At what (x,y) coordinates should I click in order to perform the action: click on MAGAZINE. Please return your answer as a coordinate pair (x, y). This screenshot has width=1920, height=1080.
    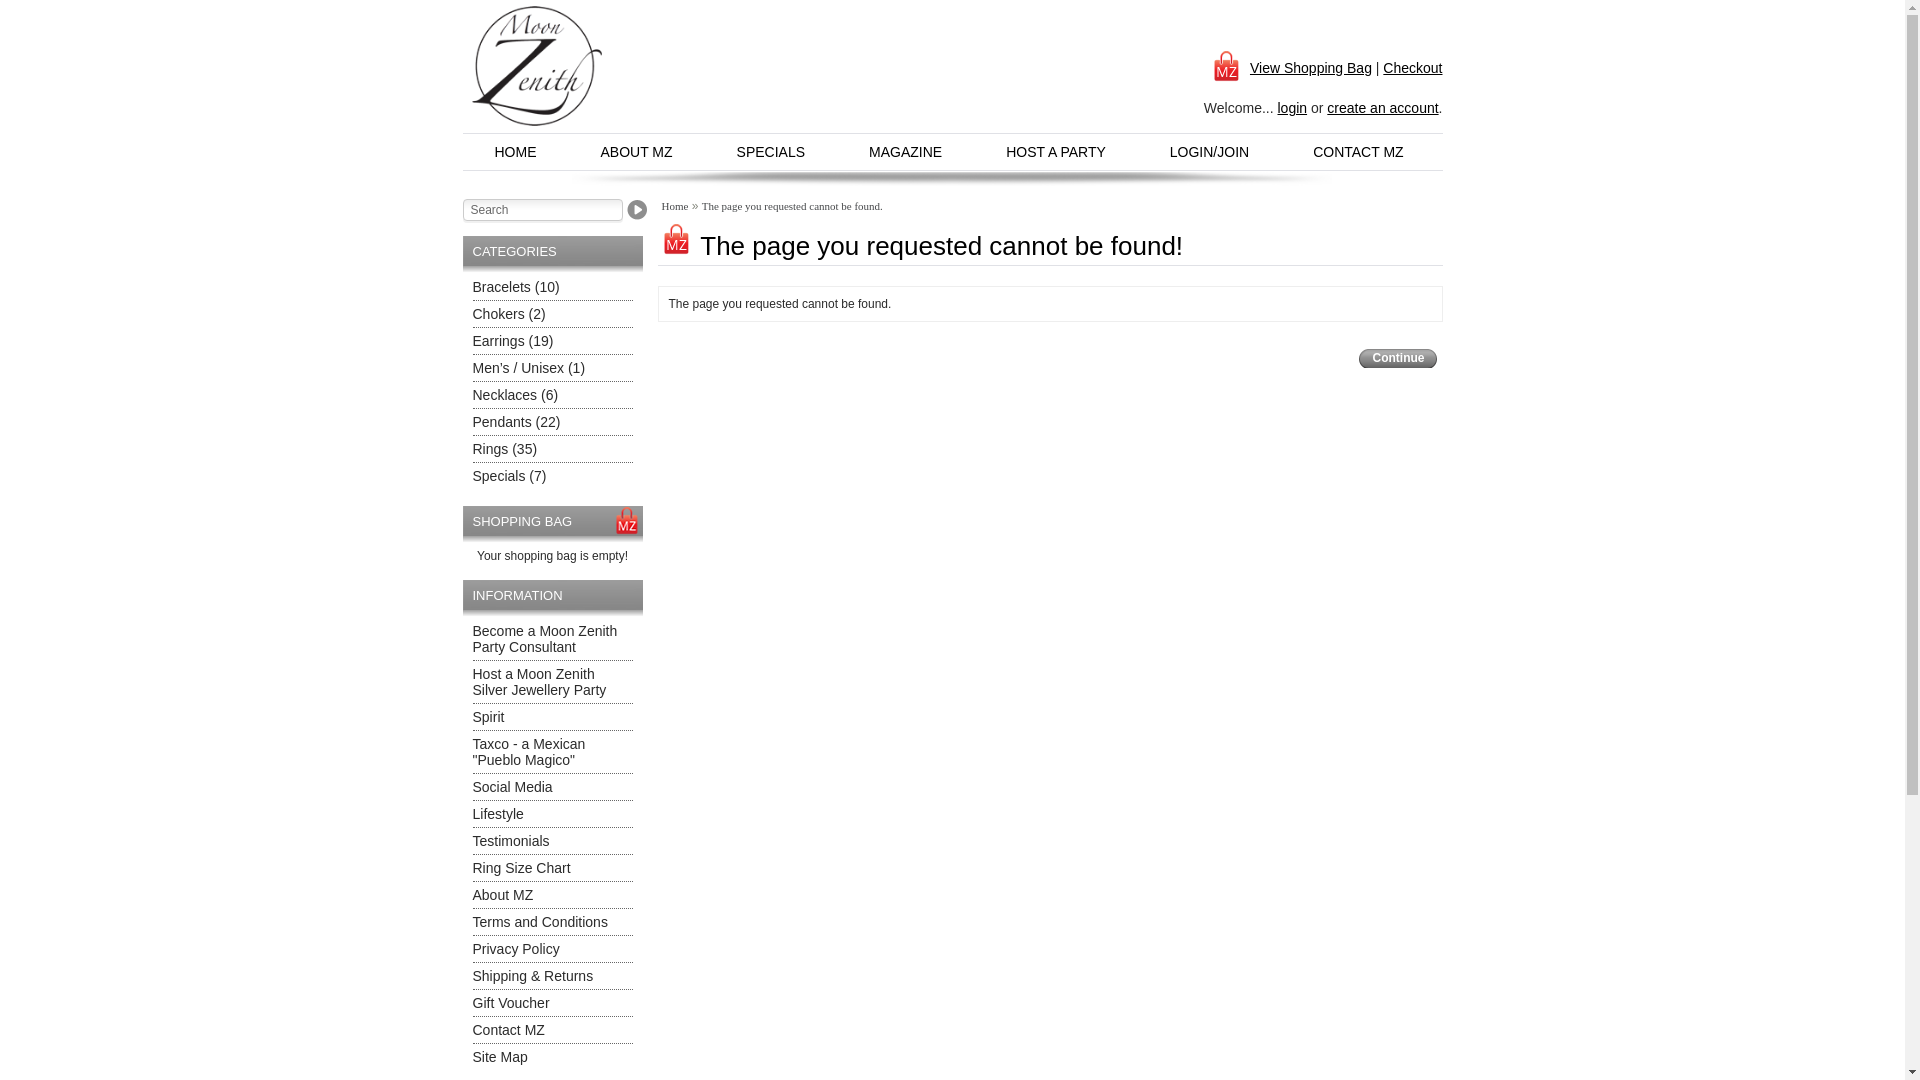
    Looking at the image, I should click on (906, 152).